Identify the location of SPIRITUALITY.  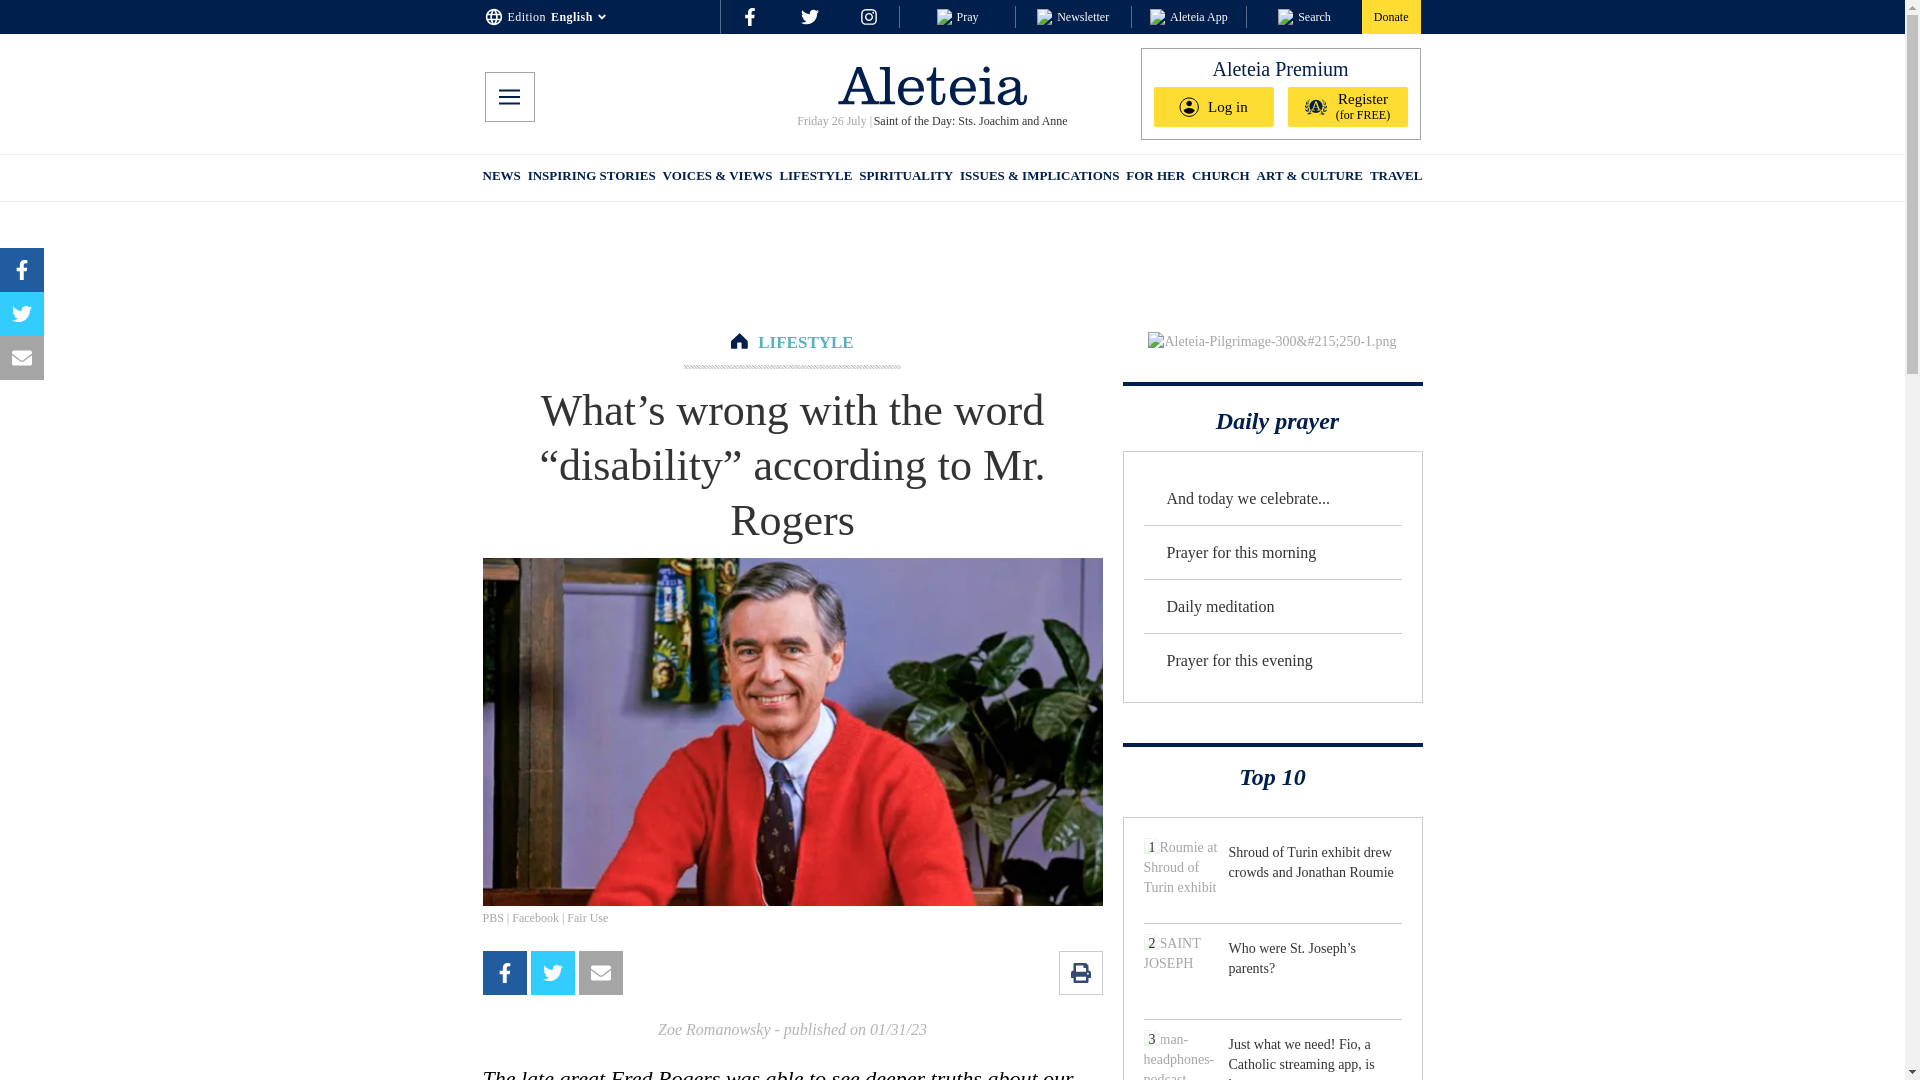
(905, 178).